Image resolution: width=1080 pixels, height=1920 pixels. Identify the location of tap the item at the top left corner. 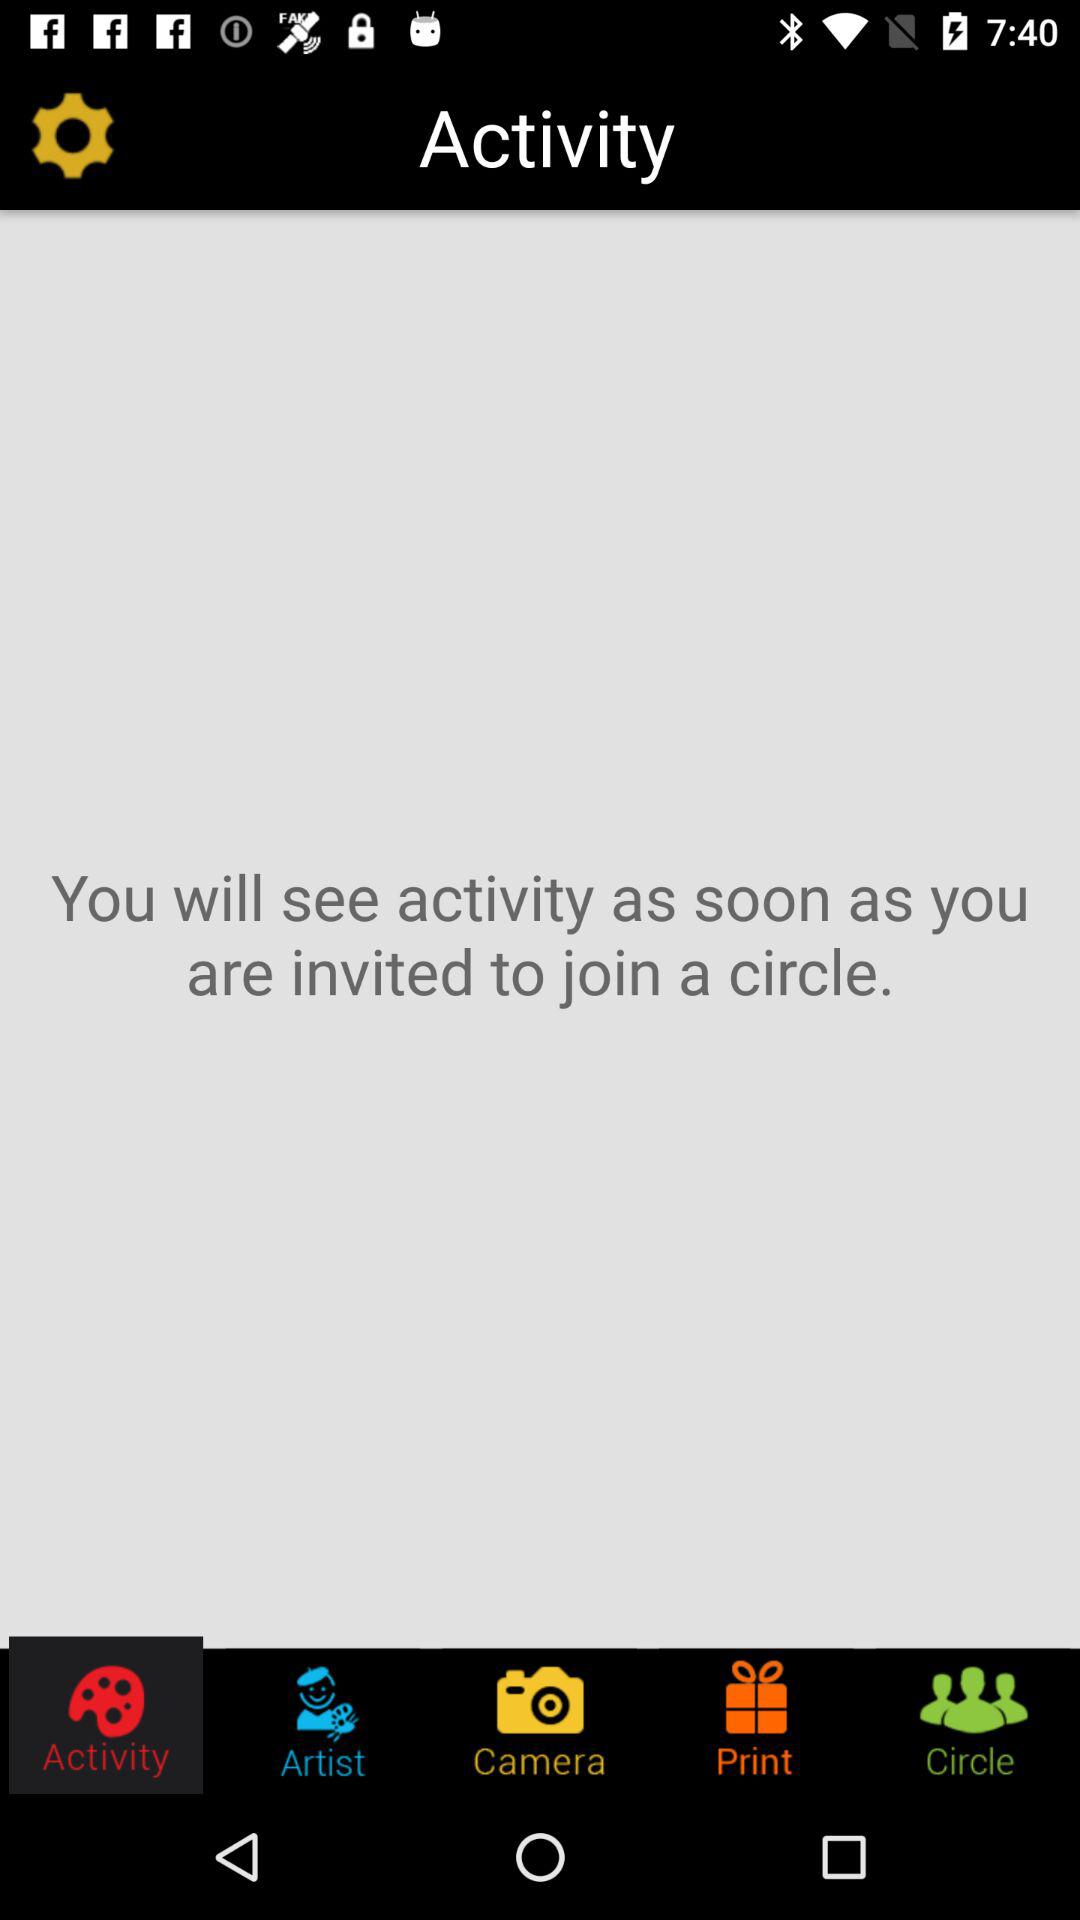
(73, 136).